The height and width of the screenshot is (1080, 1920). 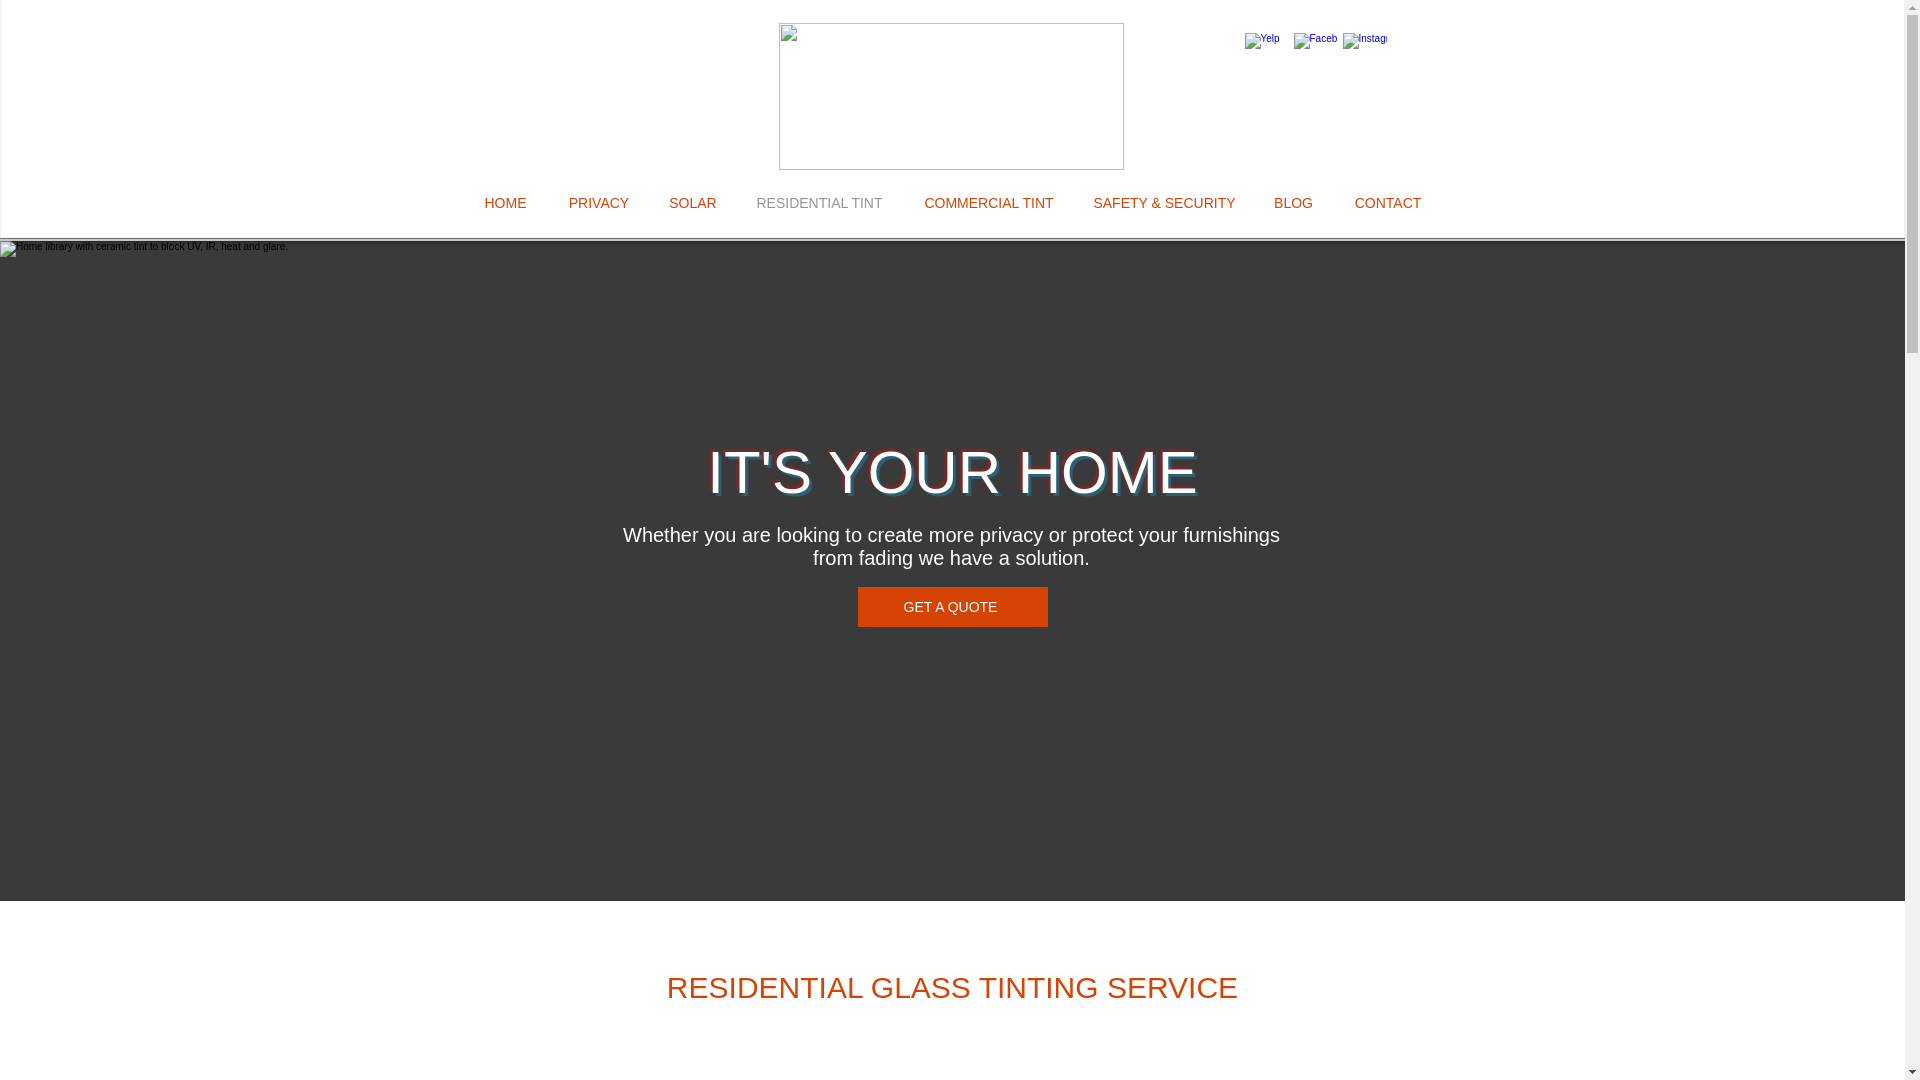 What do you see at coordinates (953, 607) in the screenshot?
I see `GET A QUOTE` at bounding box center [953, 607].